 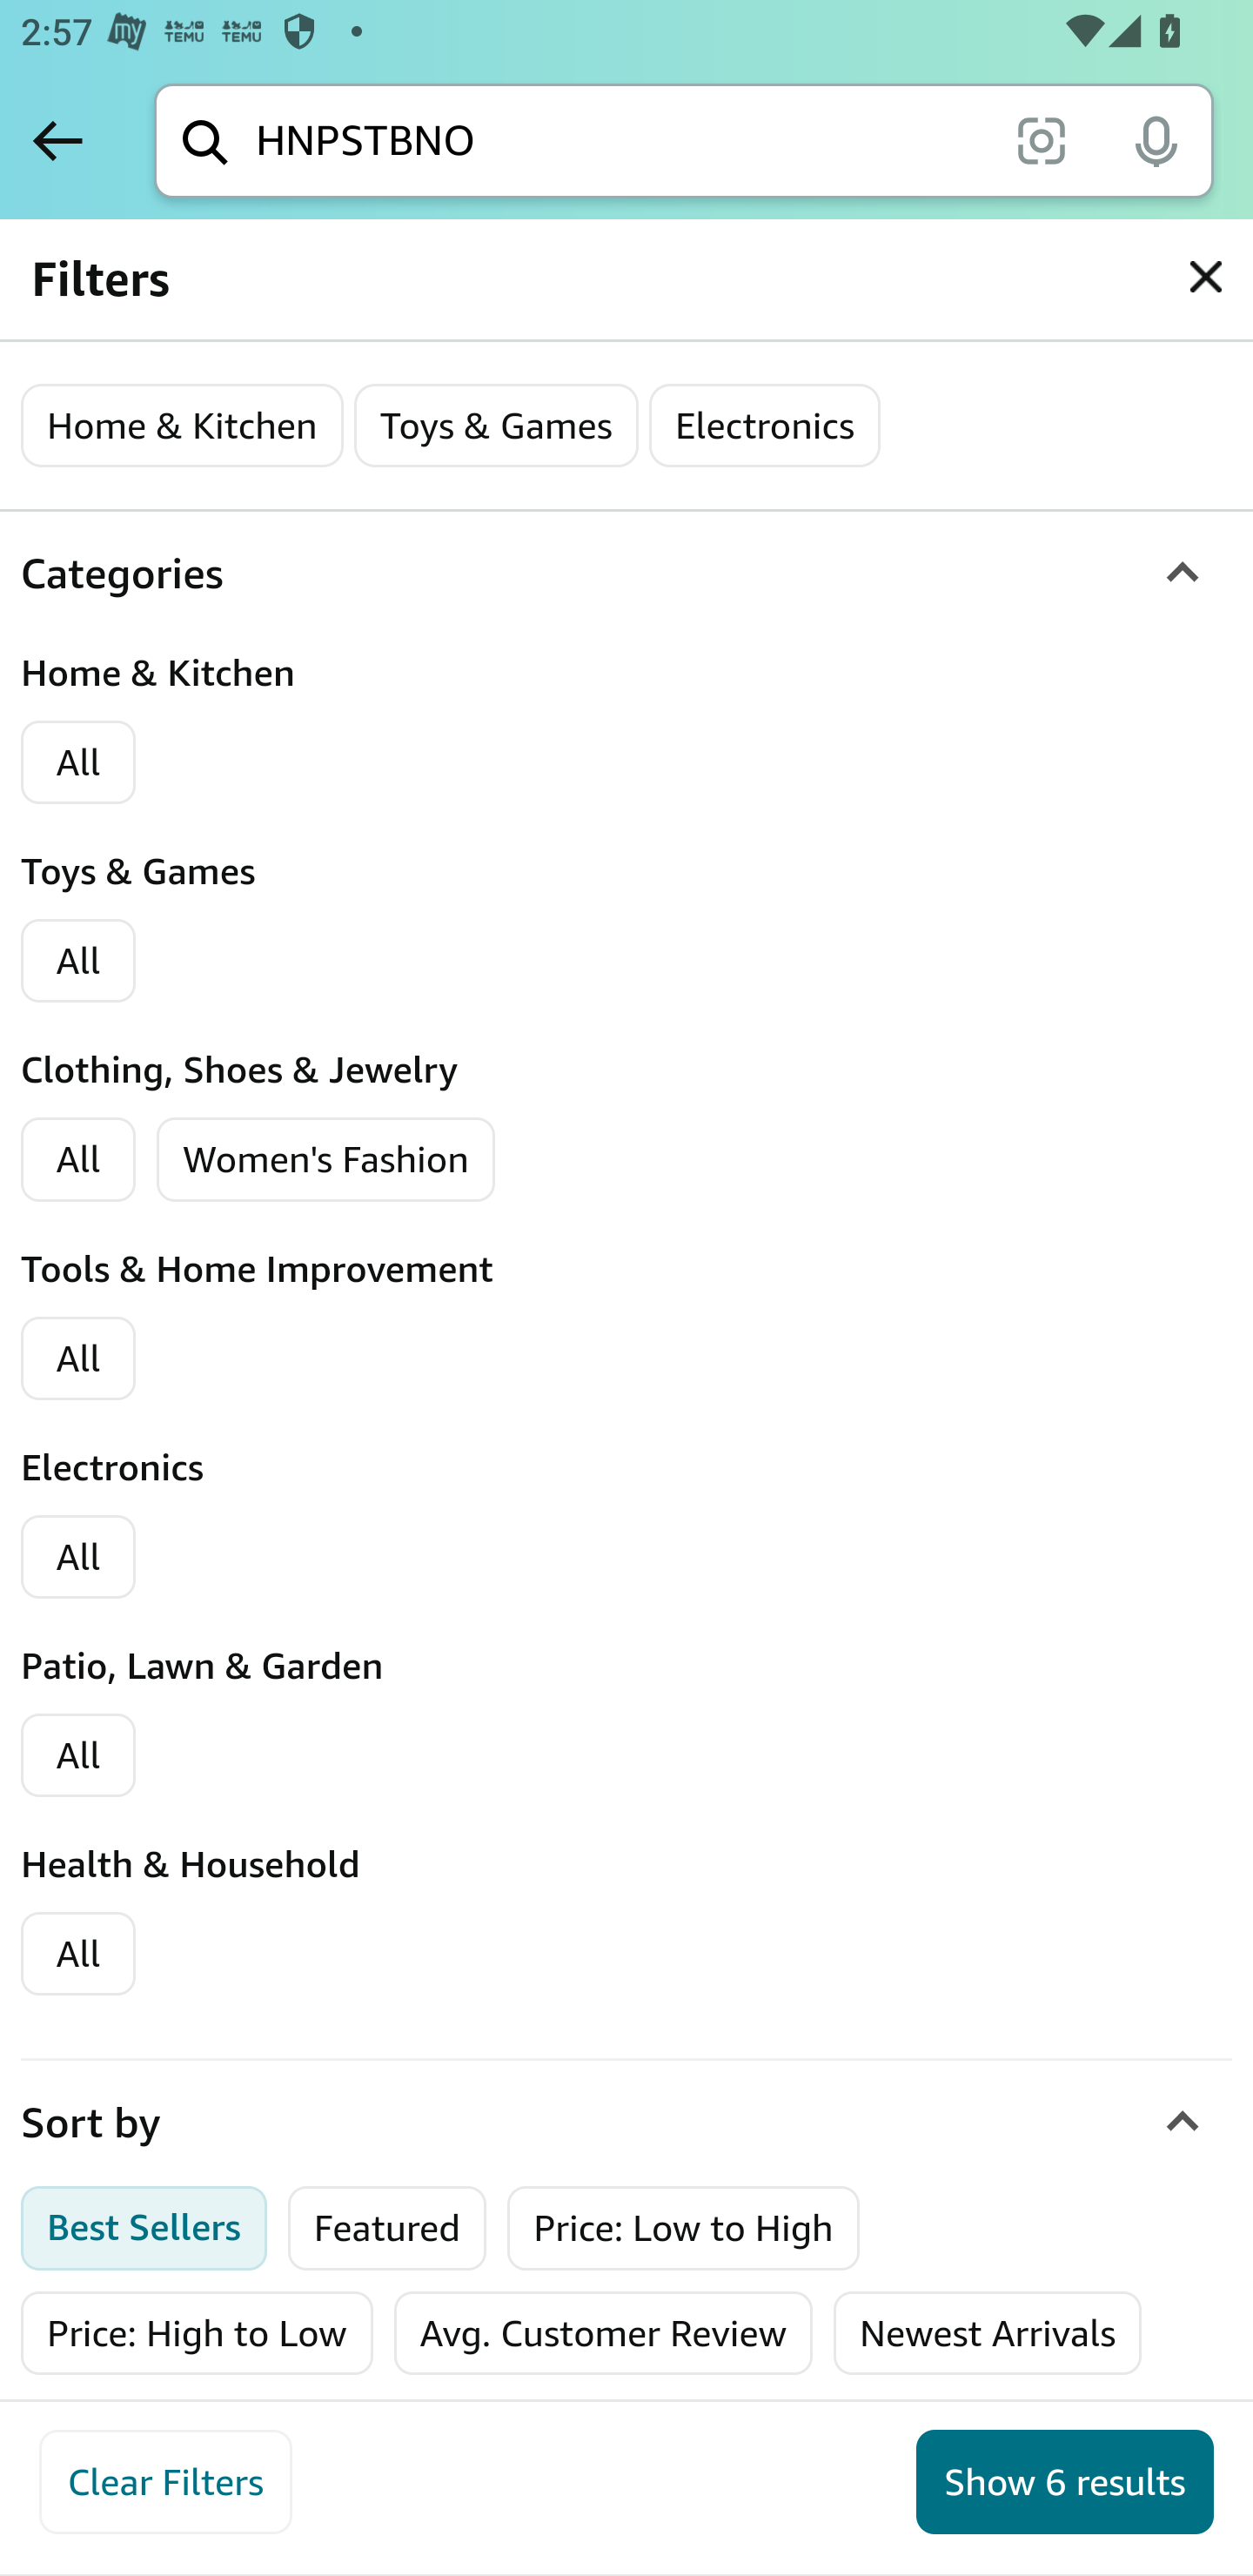 What do you see at coordinates (78, 1954) in the screenshot?
I see `All` at bounding box center [78, 1954].